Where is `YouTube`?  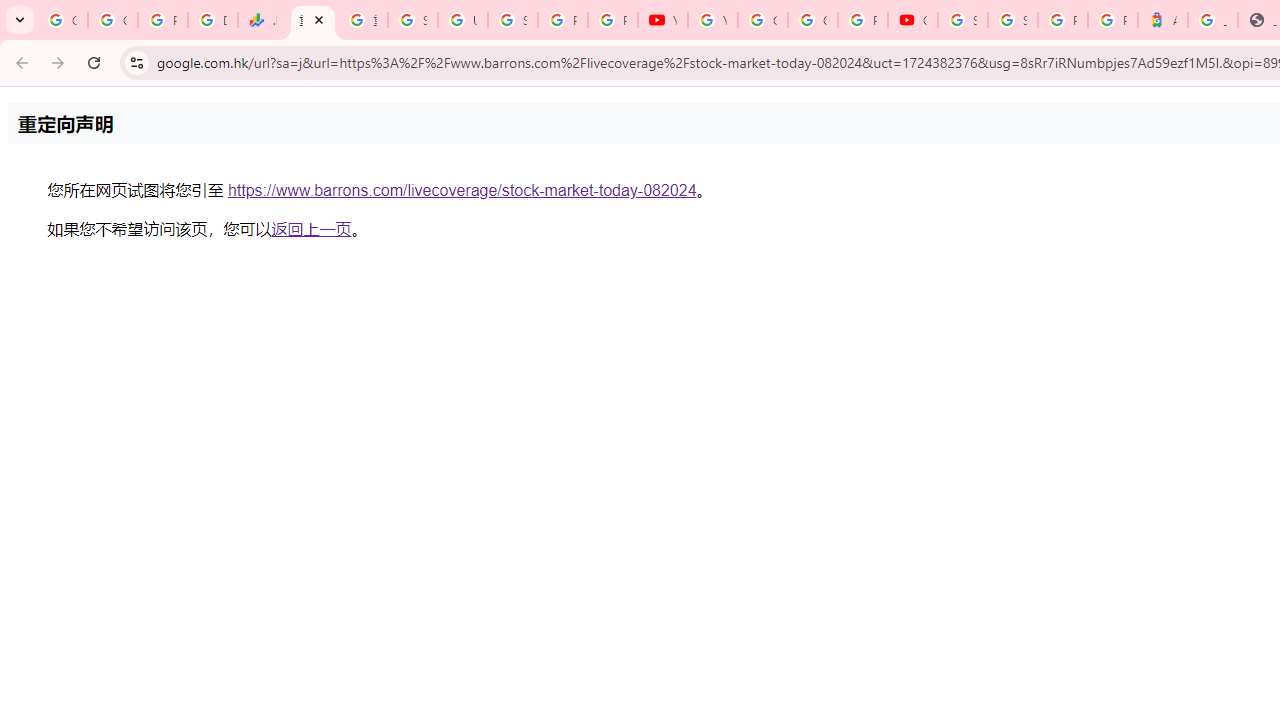 YouTube is located at coordinates (712, 20).